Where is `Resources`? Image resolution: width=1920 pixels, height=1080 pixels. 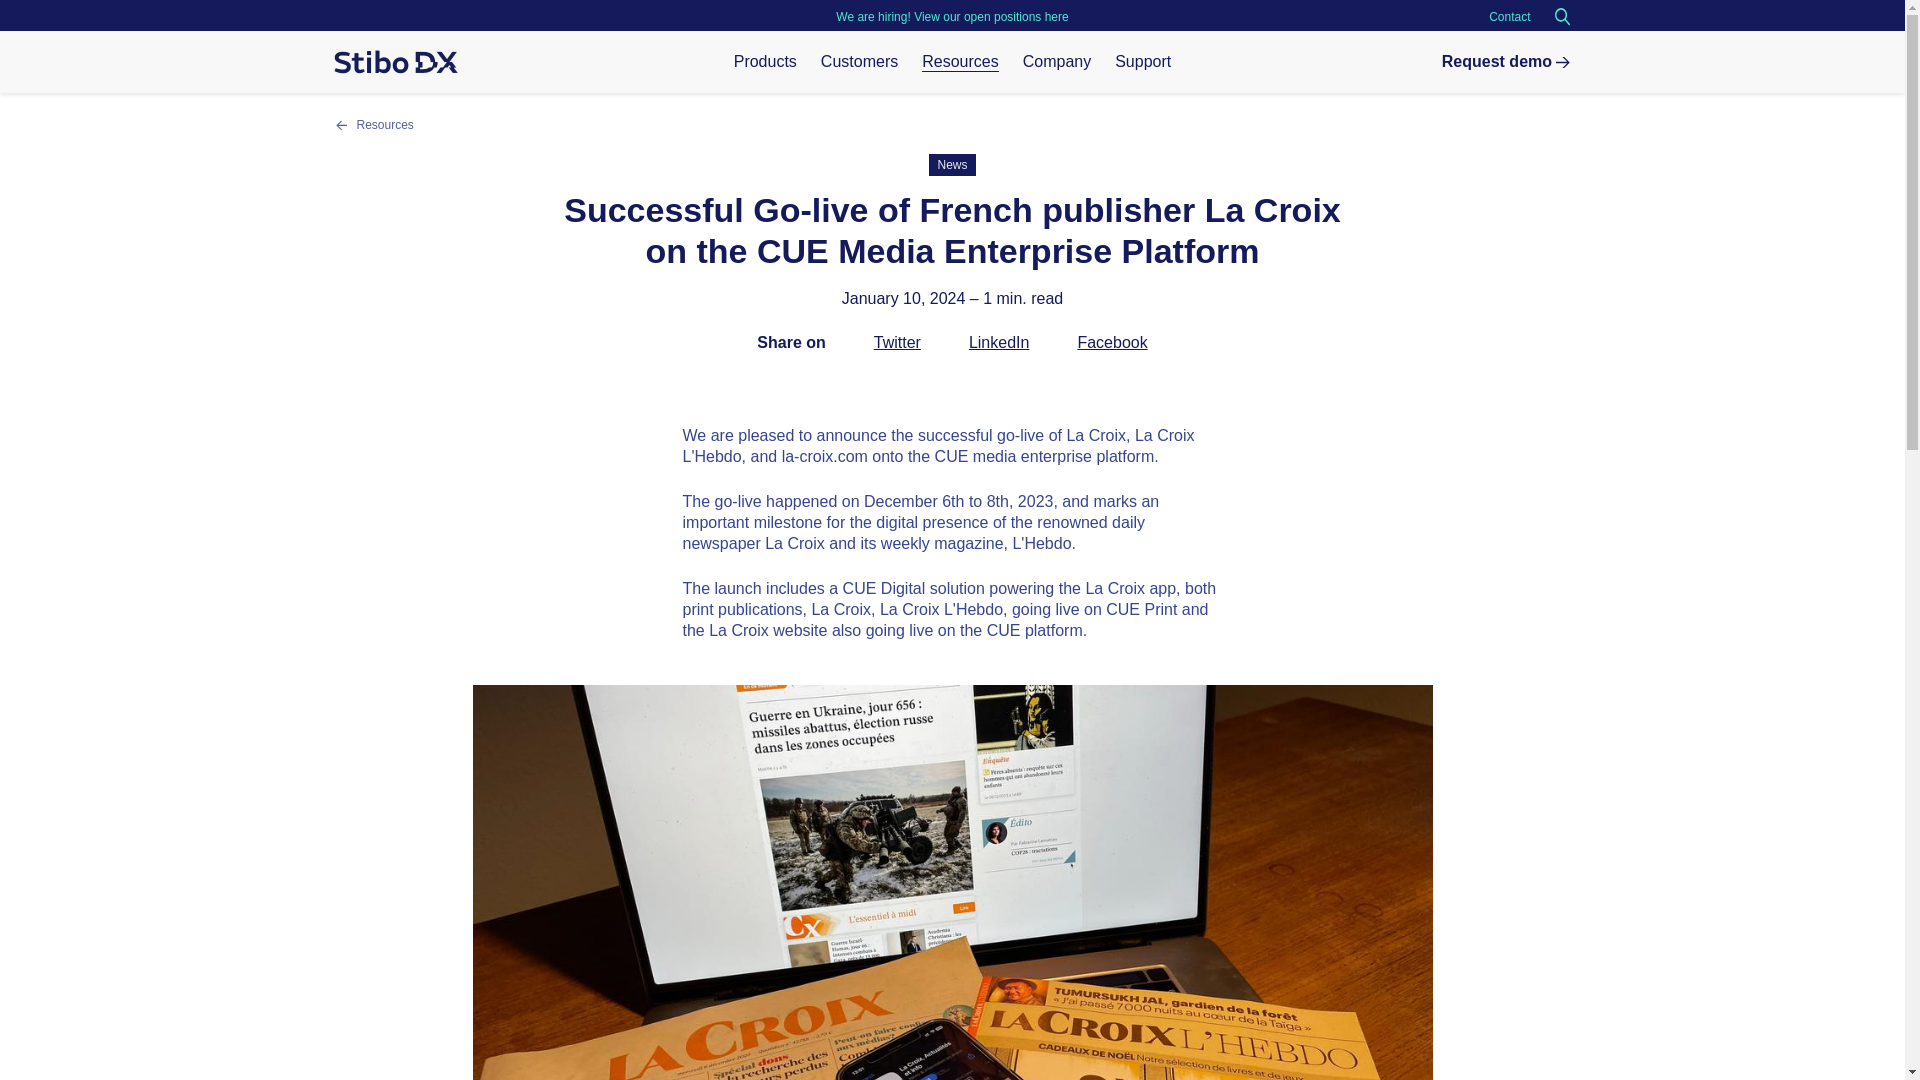 Resources is located at coordinates (384, 124).